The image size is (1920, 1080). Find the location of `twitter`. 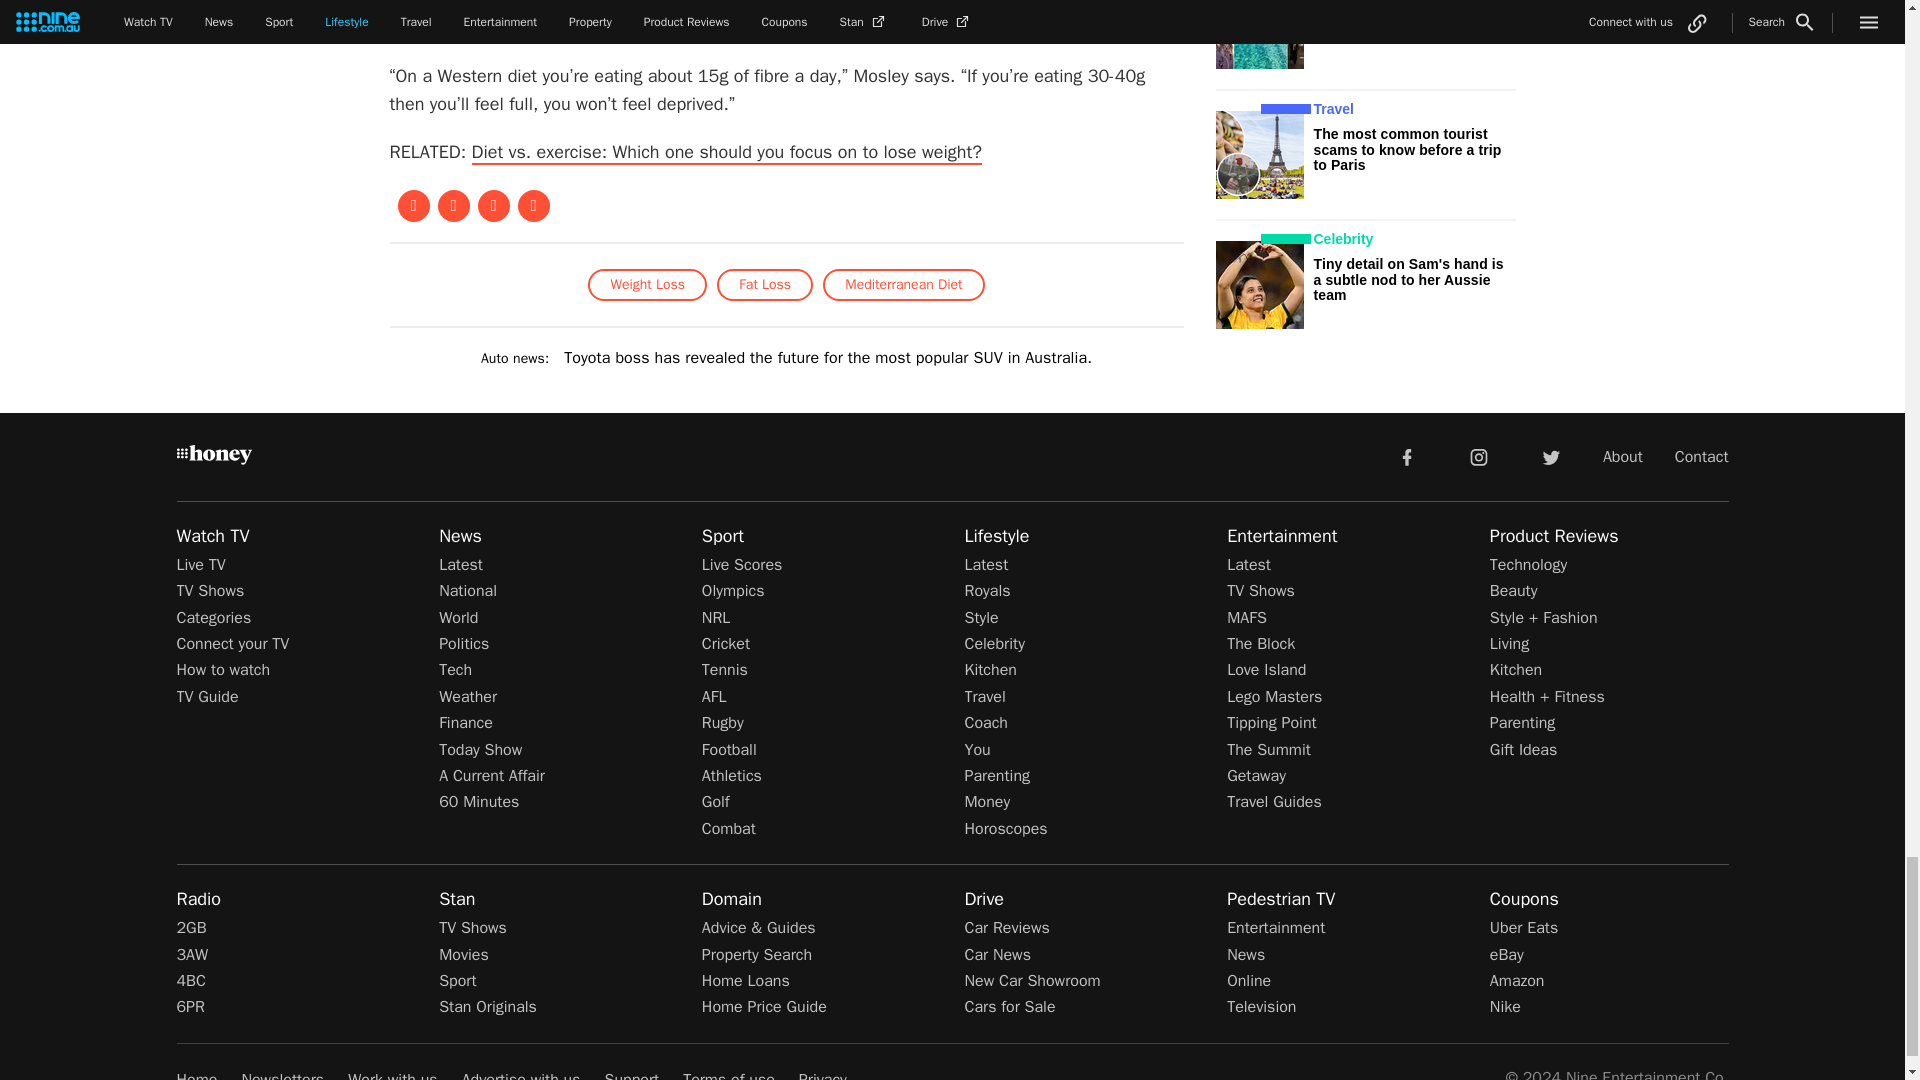

twitter is located at coordinates (1550, 456).